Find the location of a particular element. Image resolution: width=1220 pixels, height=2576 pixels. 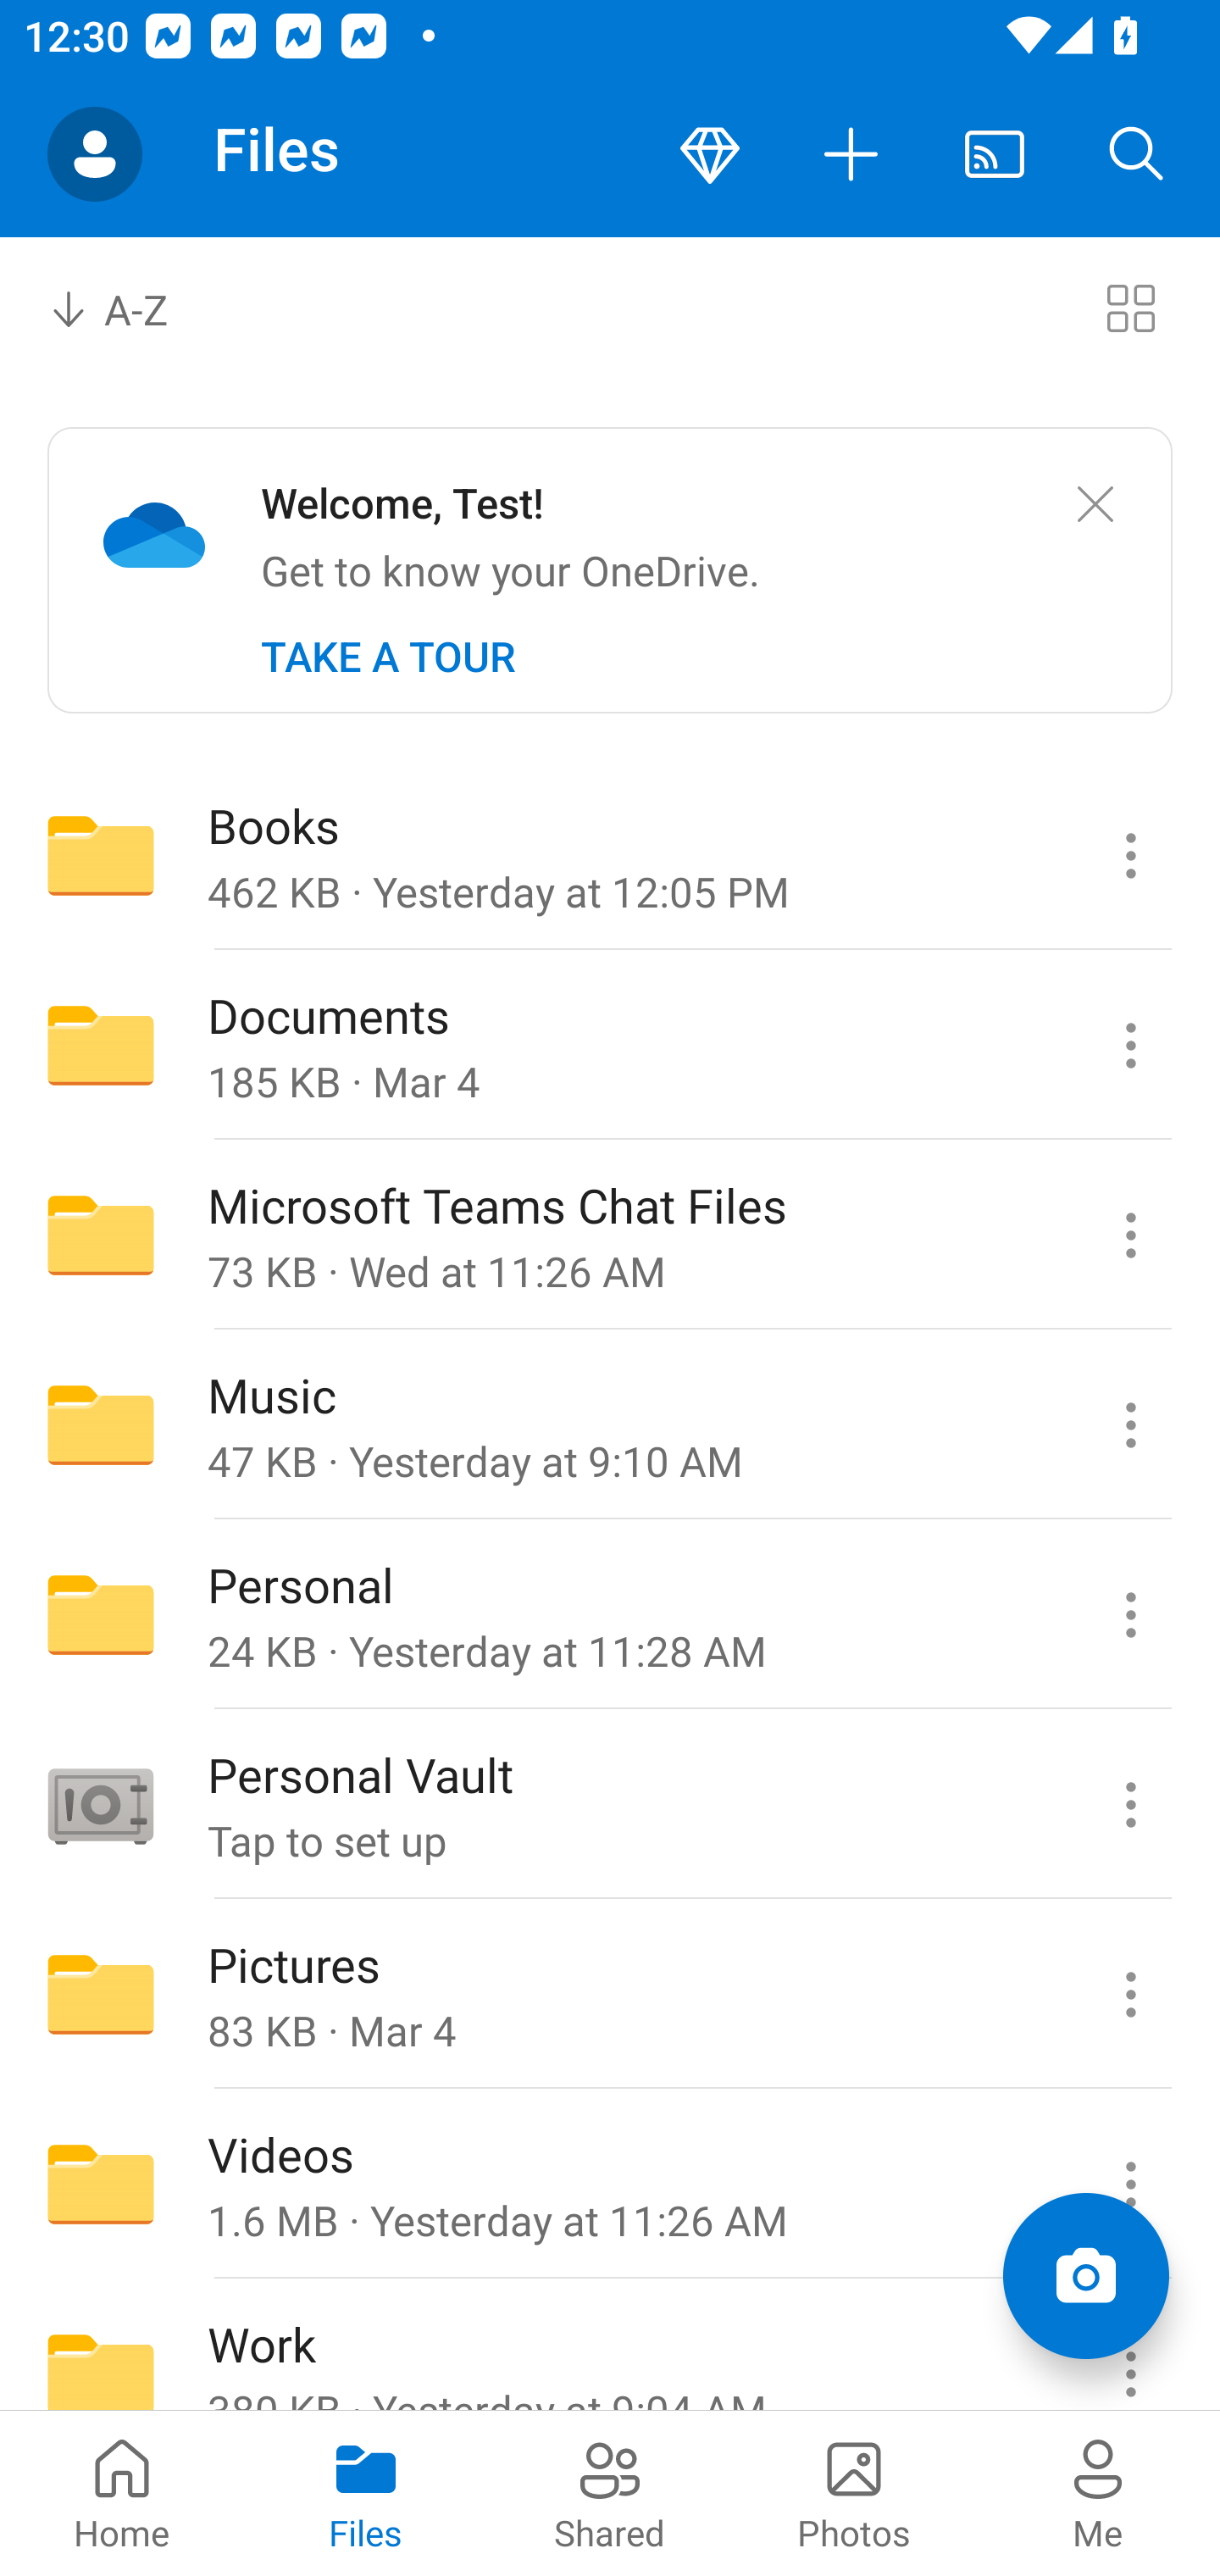

Cast. Disconnected is located at coordinates (995, 154).